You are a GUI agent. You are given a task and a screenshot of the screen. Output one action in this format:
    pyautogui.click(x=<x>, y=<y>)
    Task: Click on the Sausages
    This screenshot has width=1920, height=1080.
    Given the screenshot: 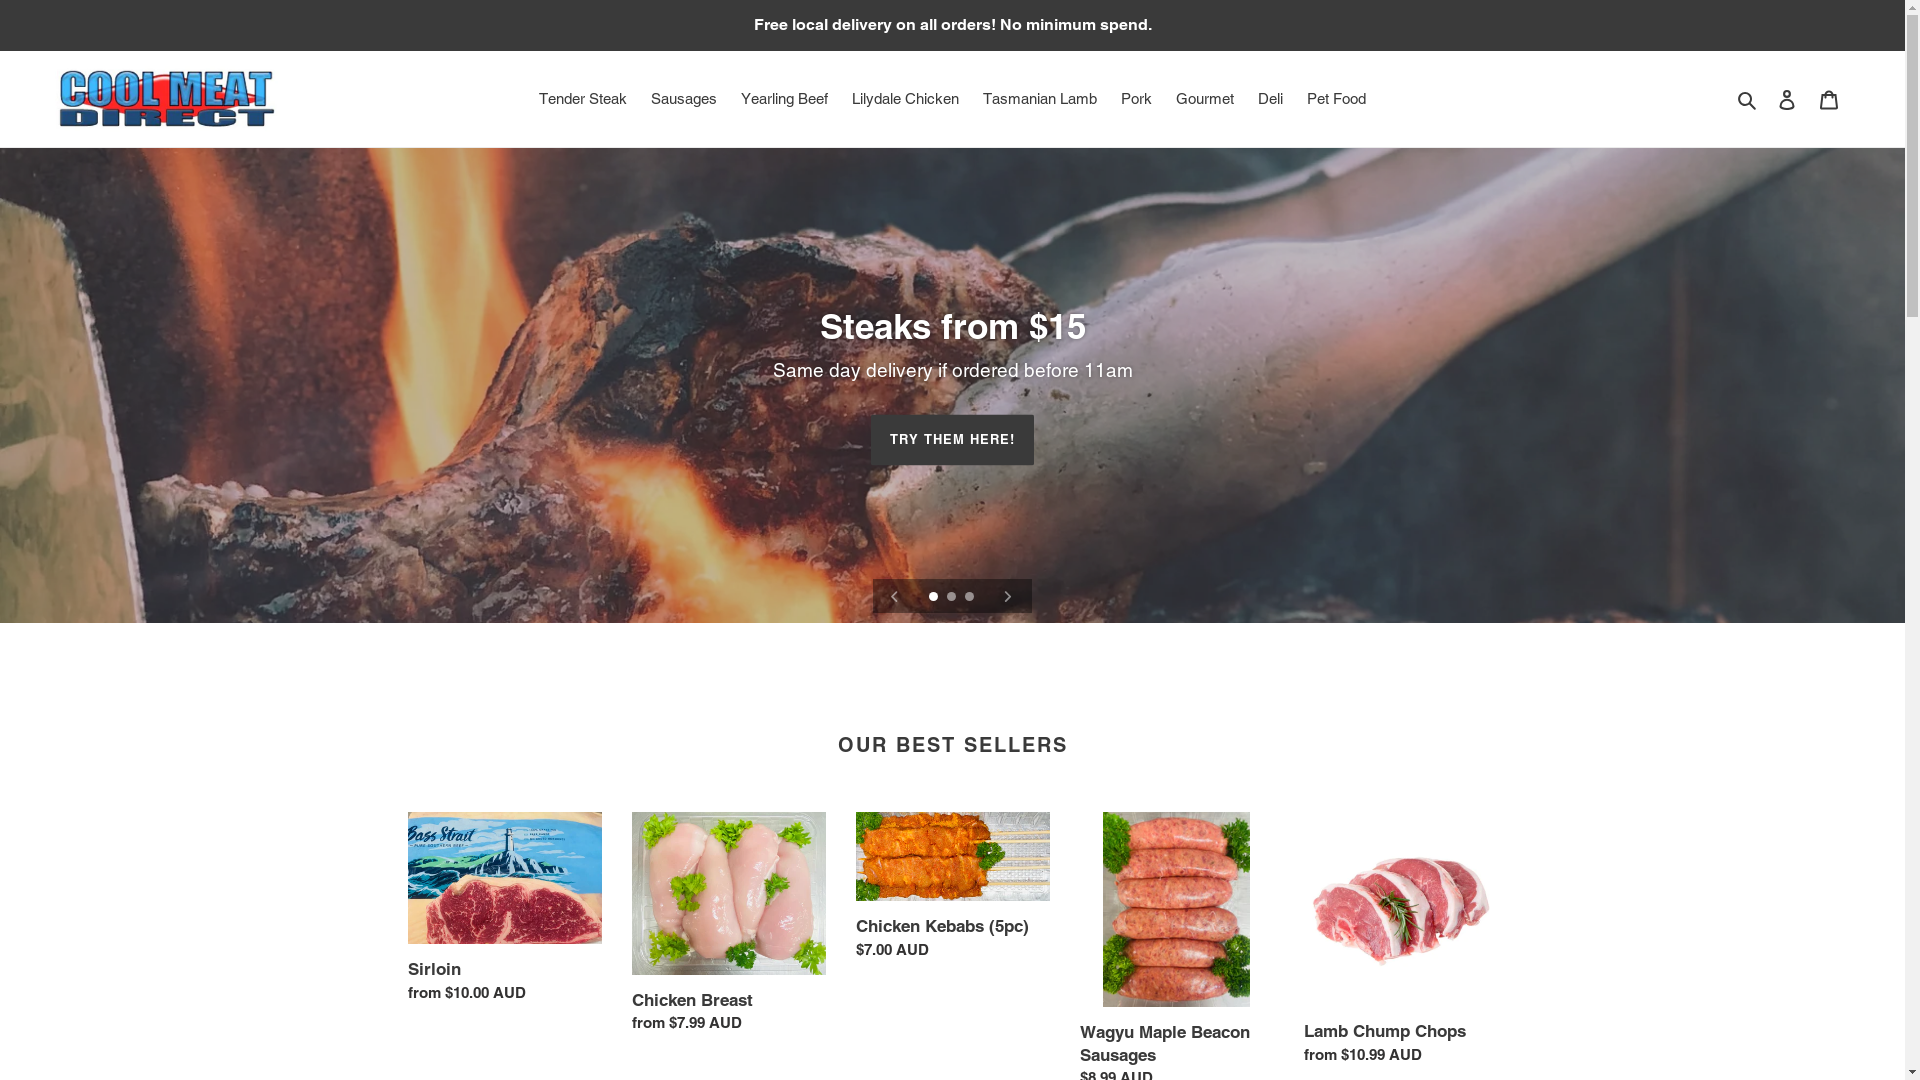 What is the action you would take?
    pyautogui.click(x=684, y=100)
    